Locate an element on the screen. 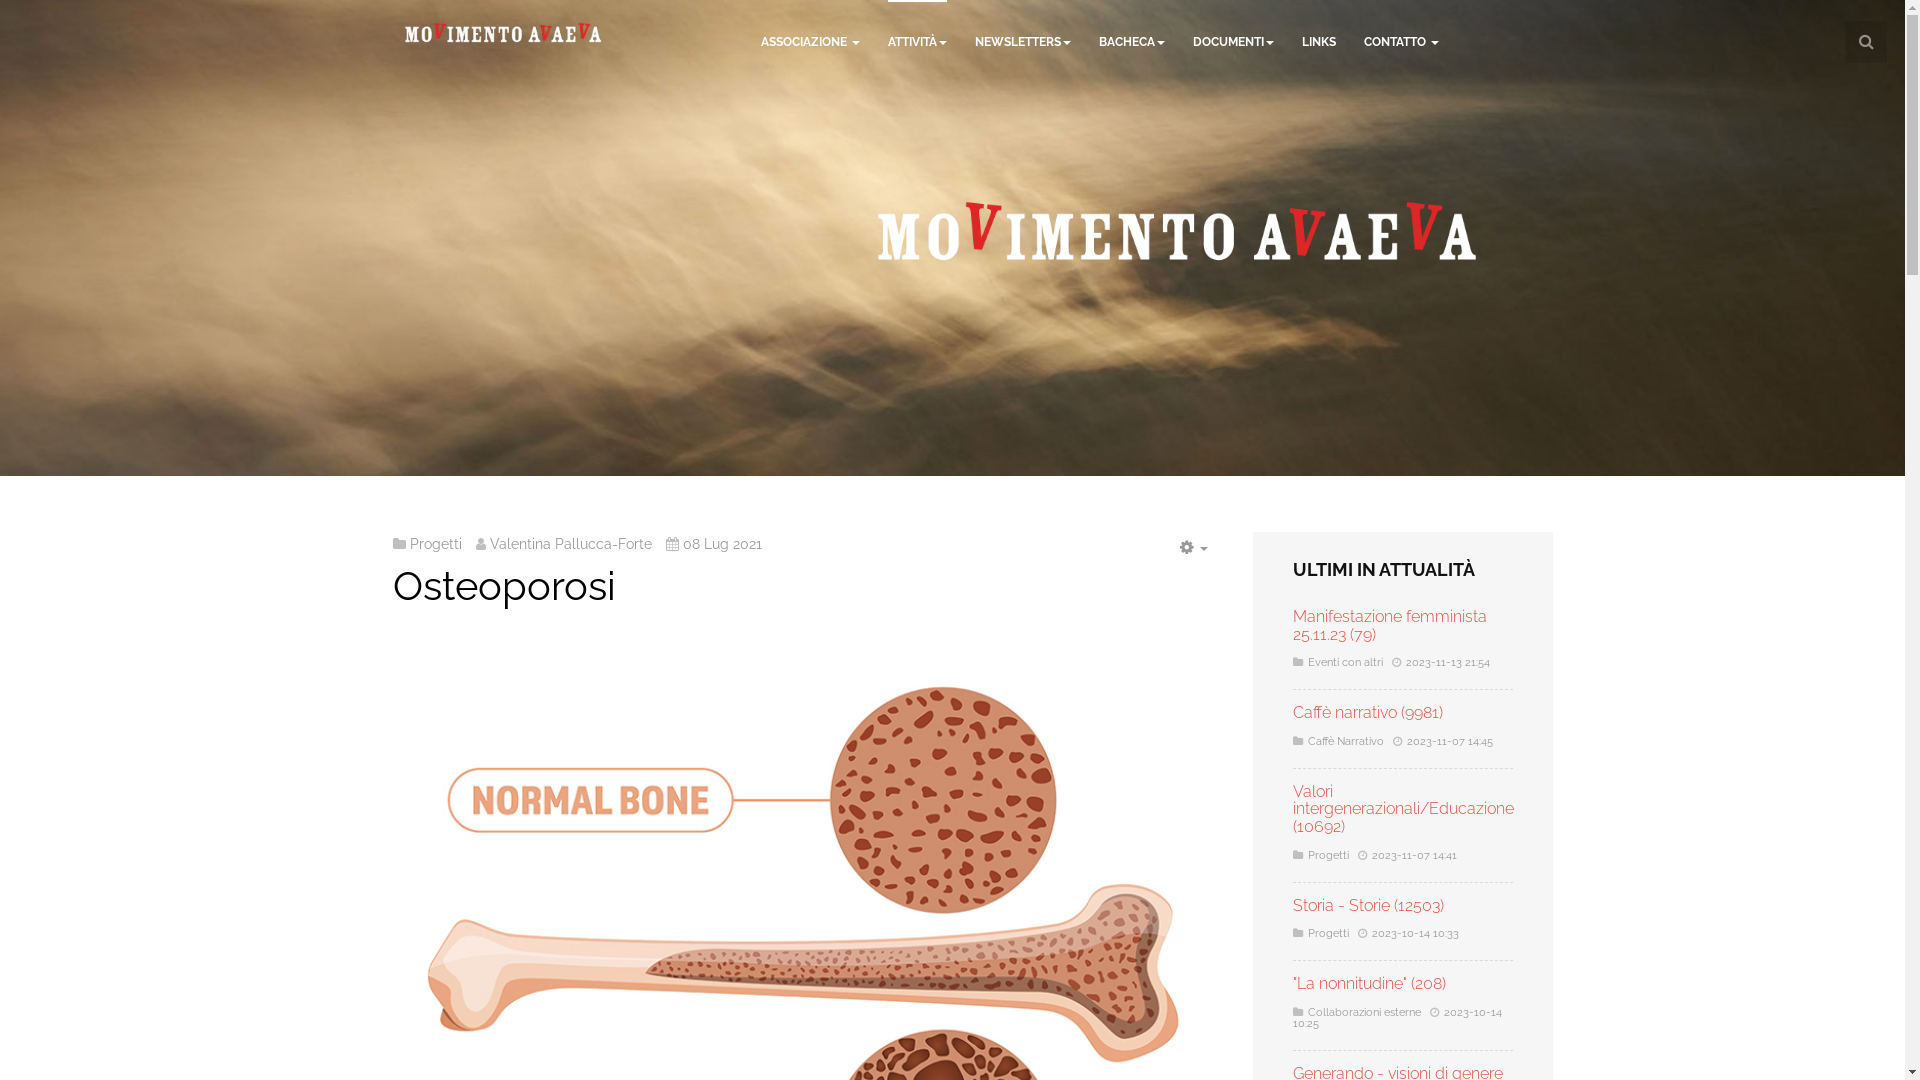 The image size is (1920, 1080). CONTATTO is located at coordinates (1402, 42).